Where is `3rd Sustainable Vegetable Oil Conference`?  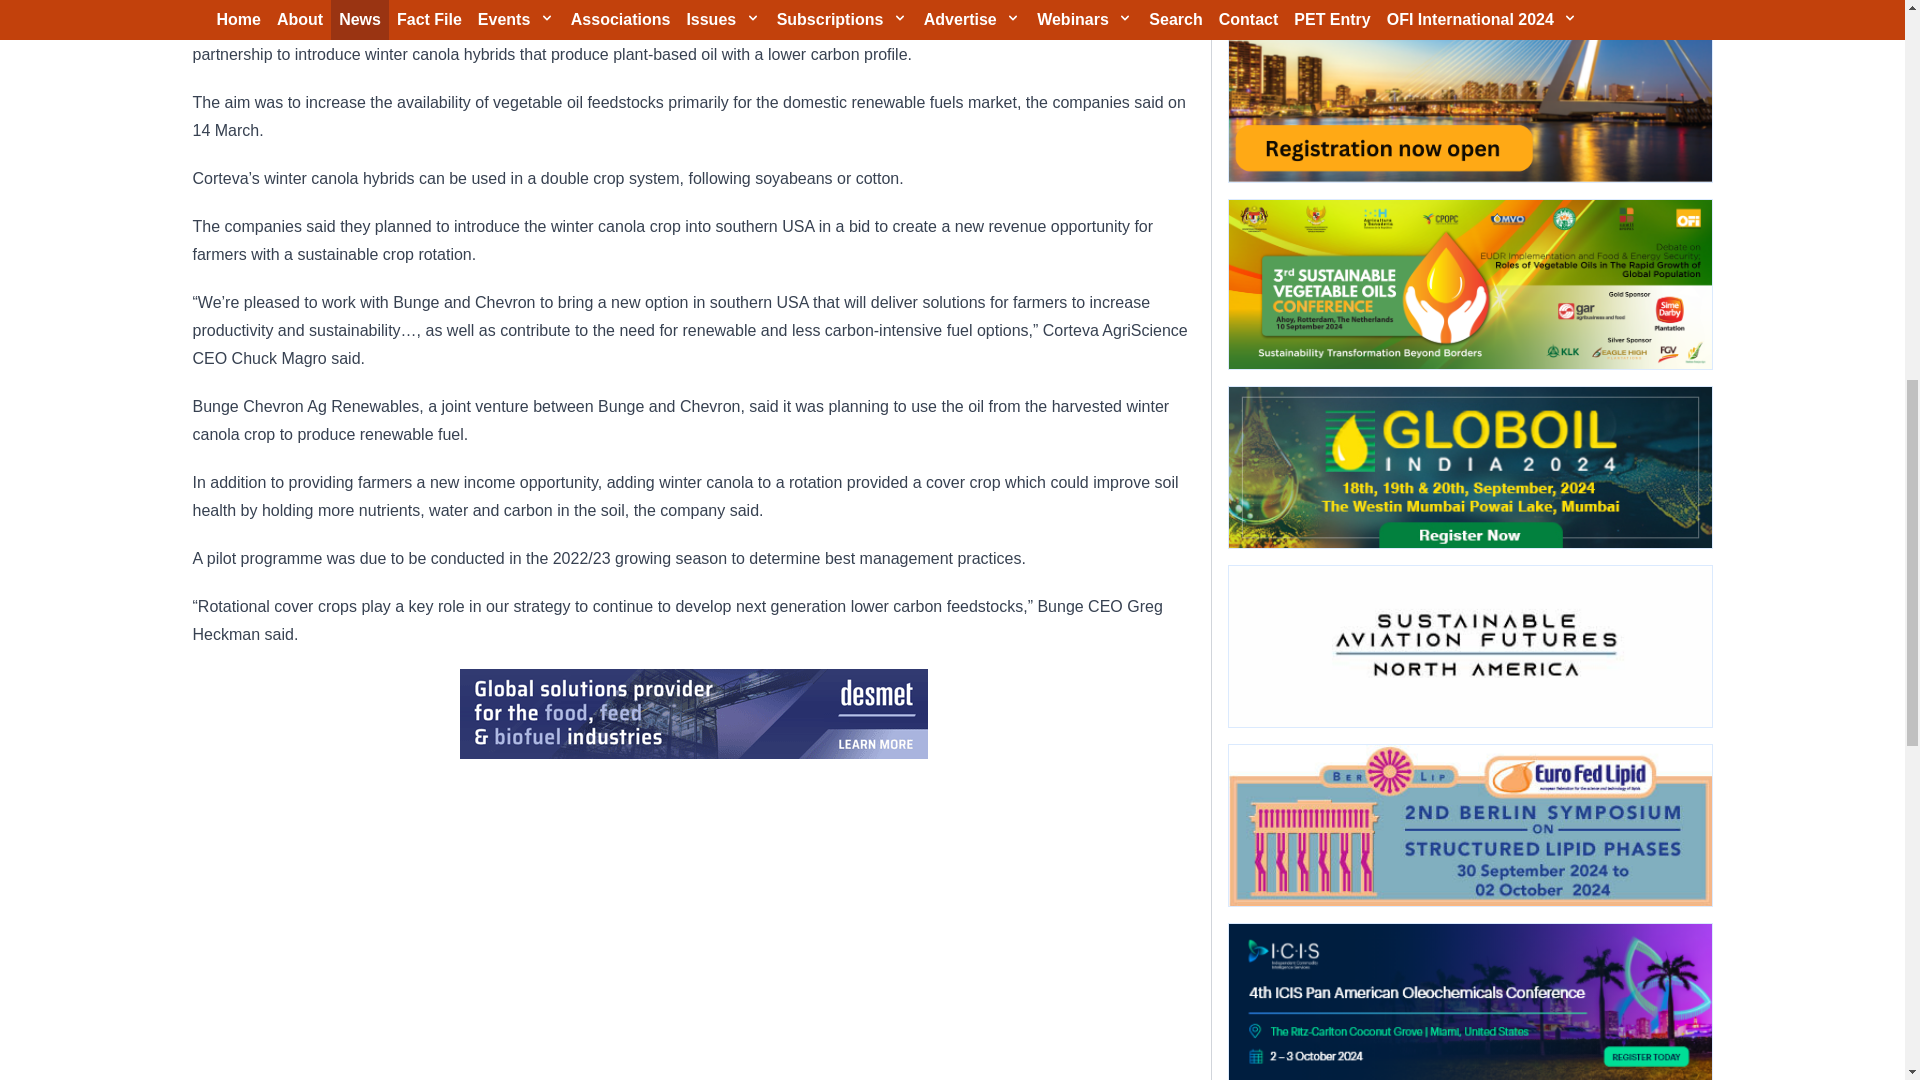 3rd Sustainable Vegetable Oil Conference is located at coordinates (1469, 284).